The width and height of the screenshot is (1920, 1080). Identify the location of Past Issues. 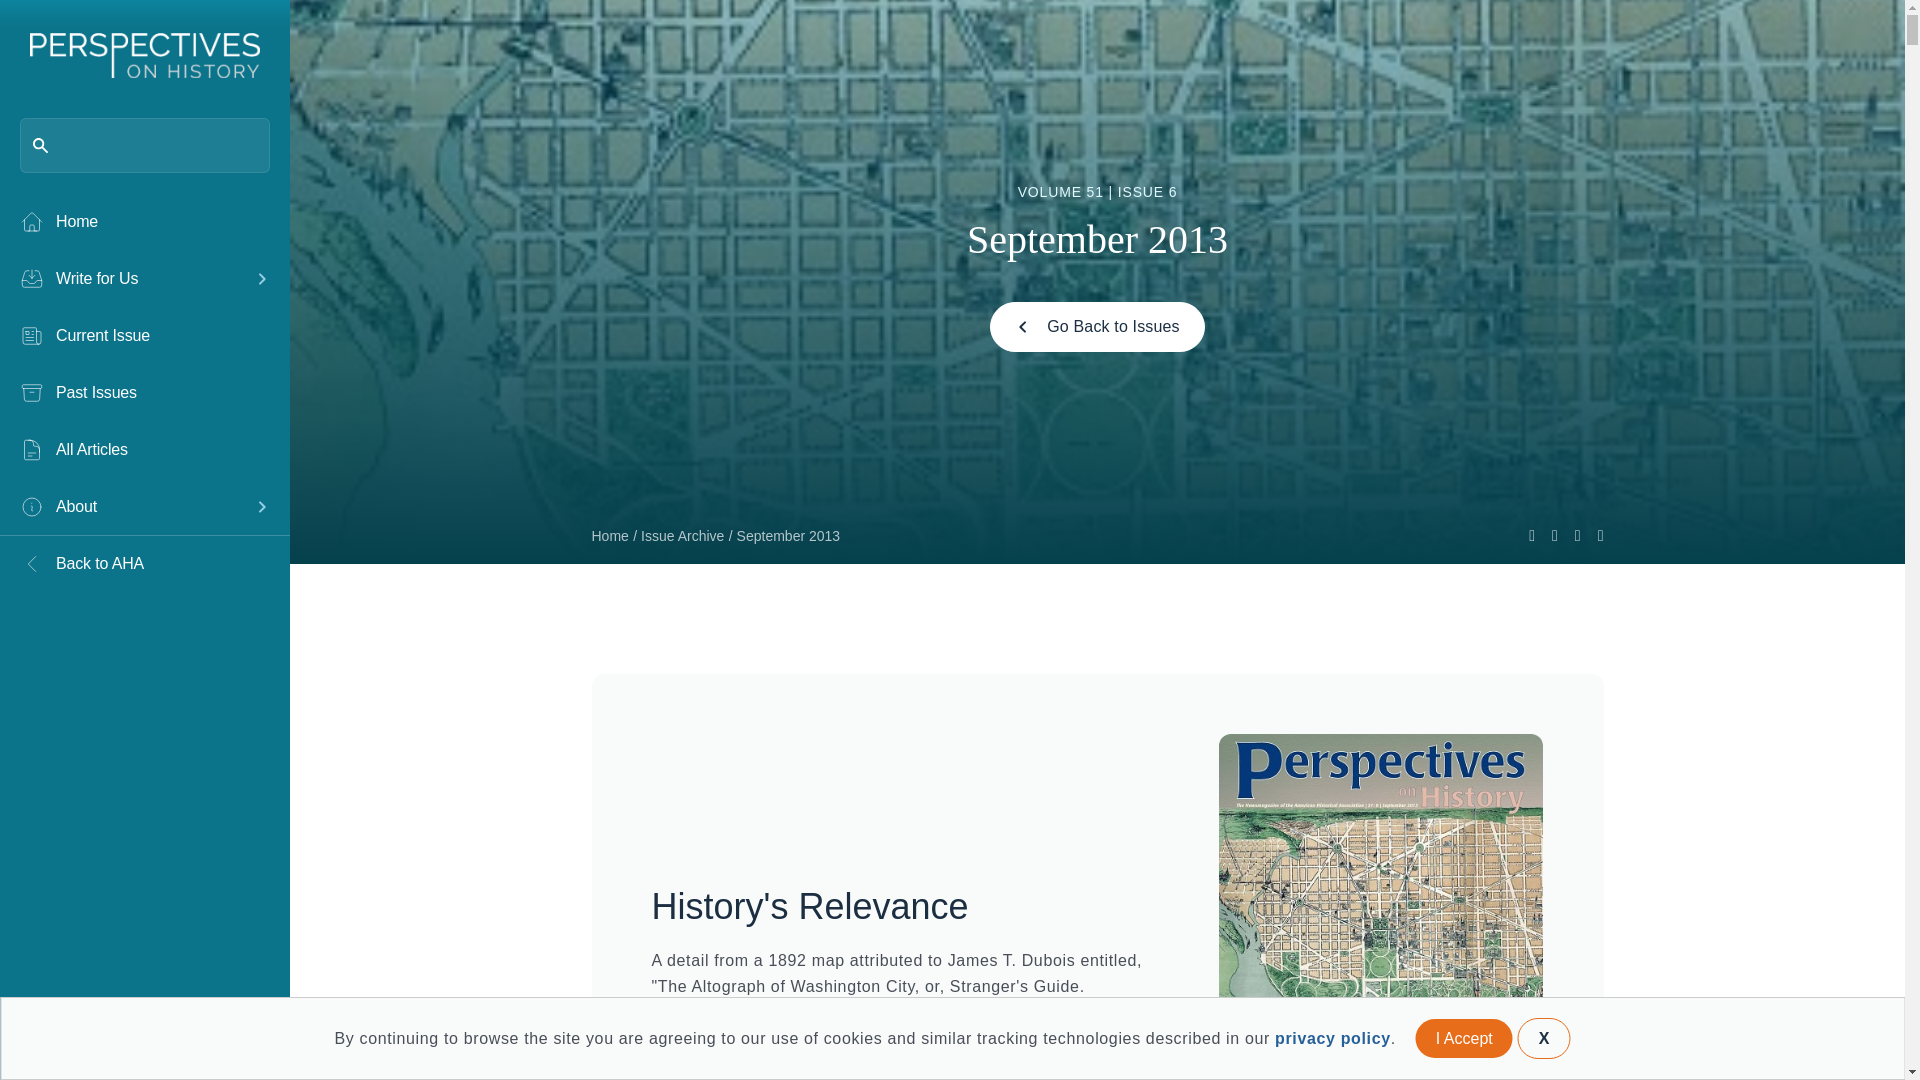
(144, 393).